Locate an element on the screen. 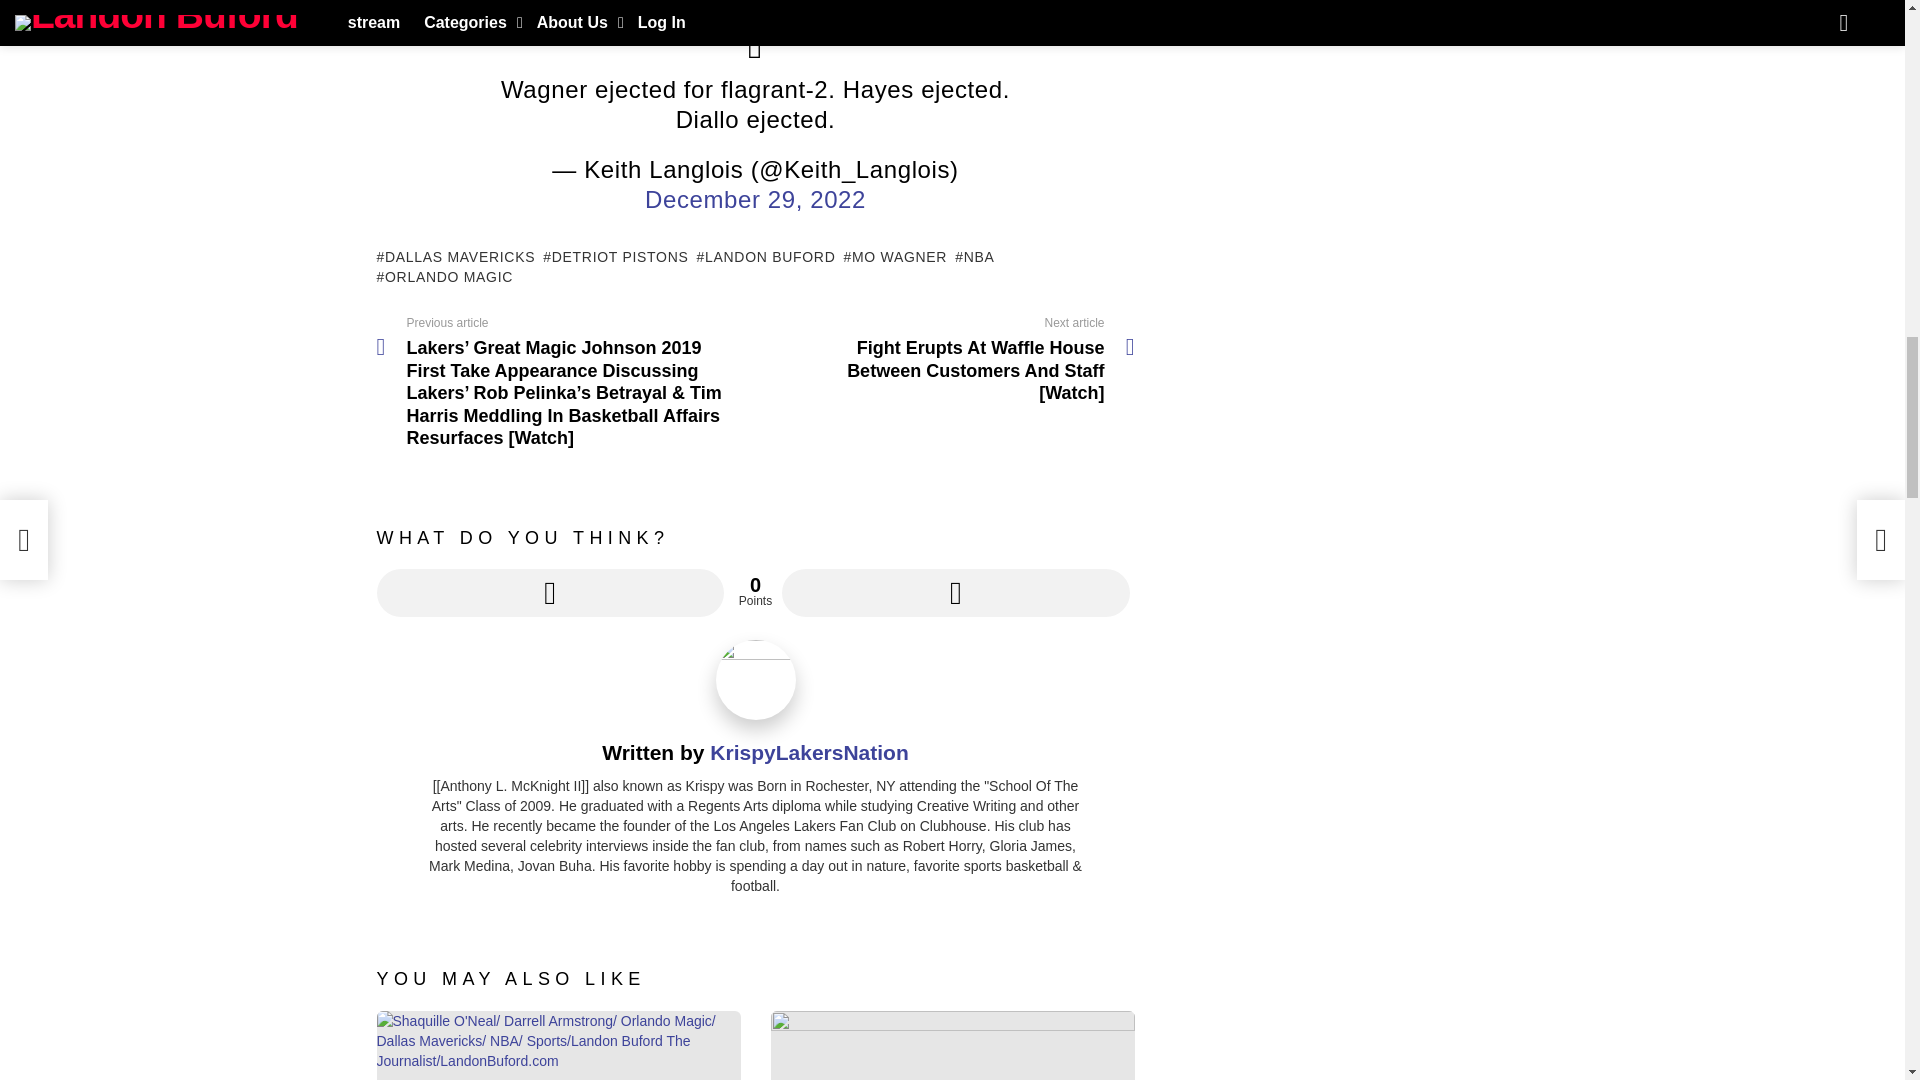  DETRIOT PISTONS is located at coordinates (615, 256).